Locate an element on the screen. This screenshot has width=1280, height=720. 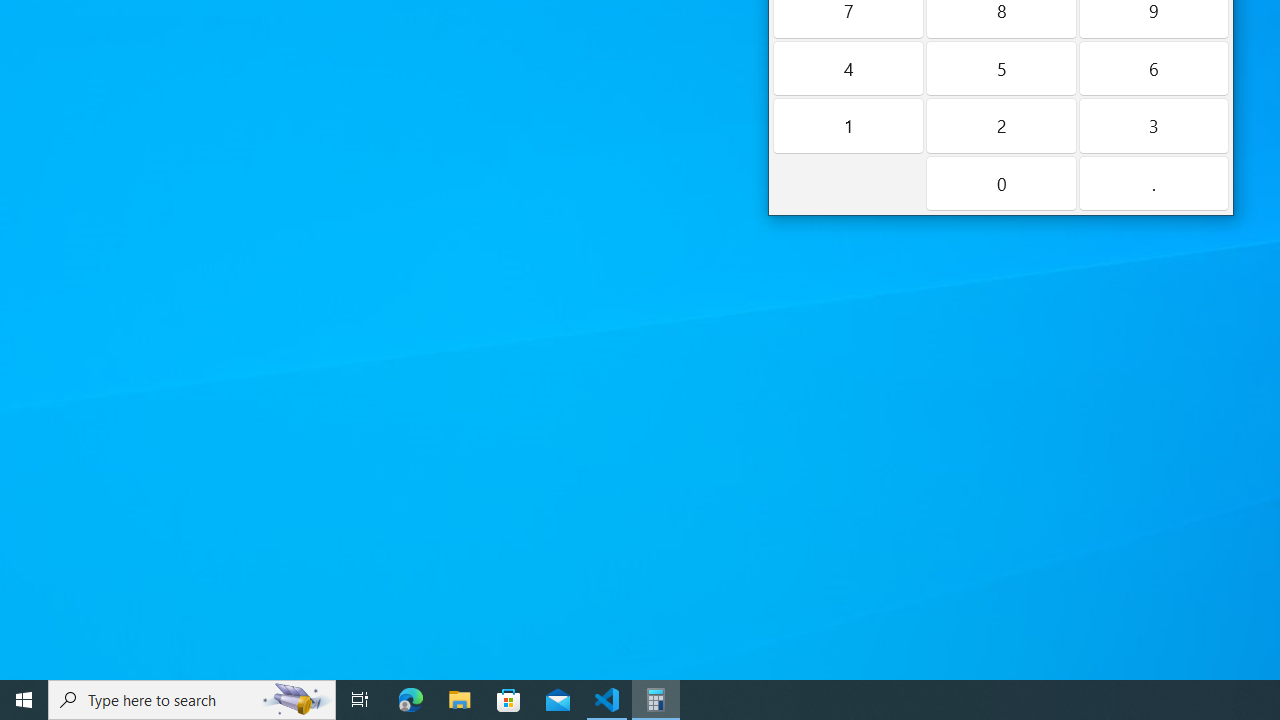
Decimal separator is located at coordinates (1154, 183).